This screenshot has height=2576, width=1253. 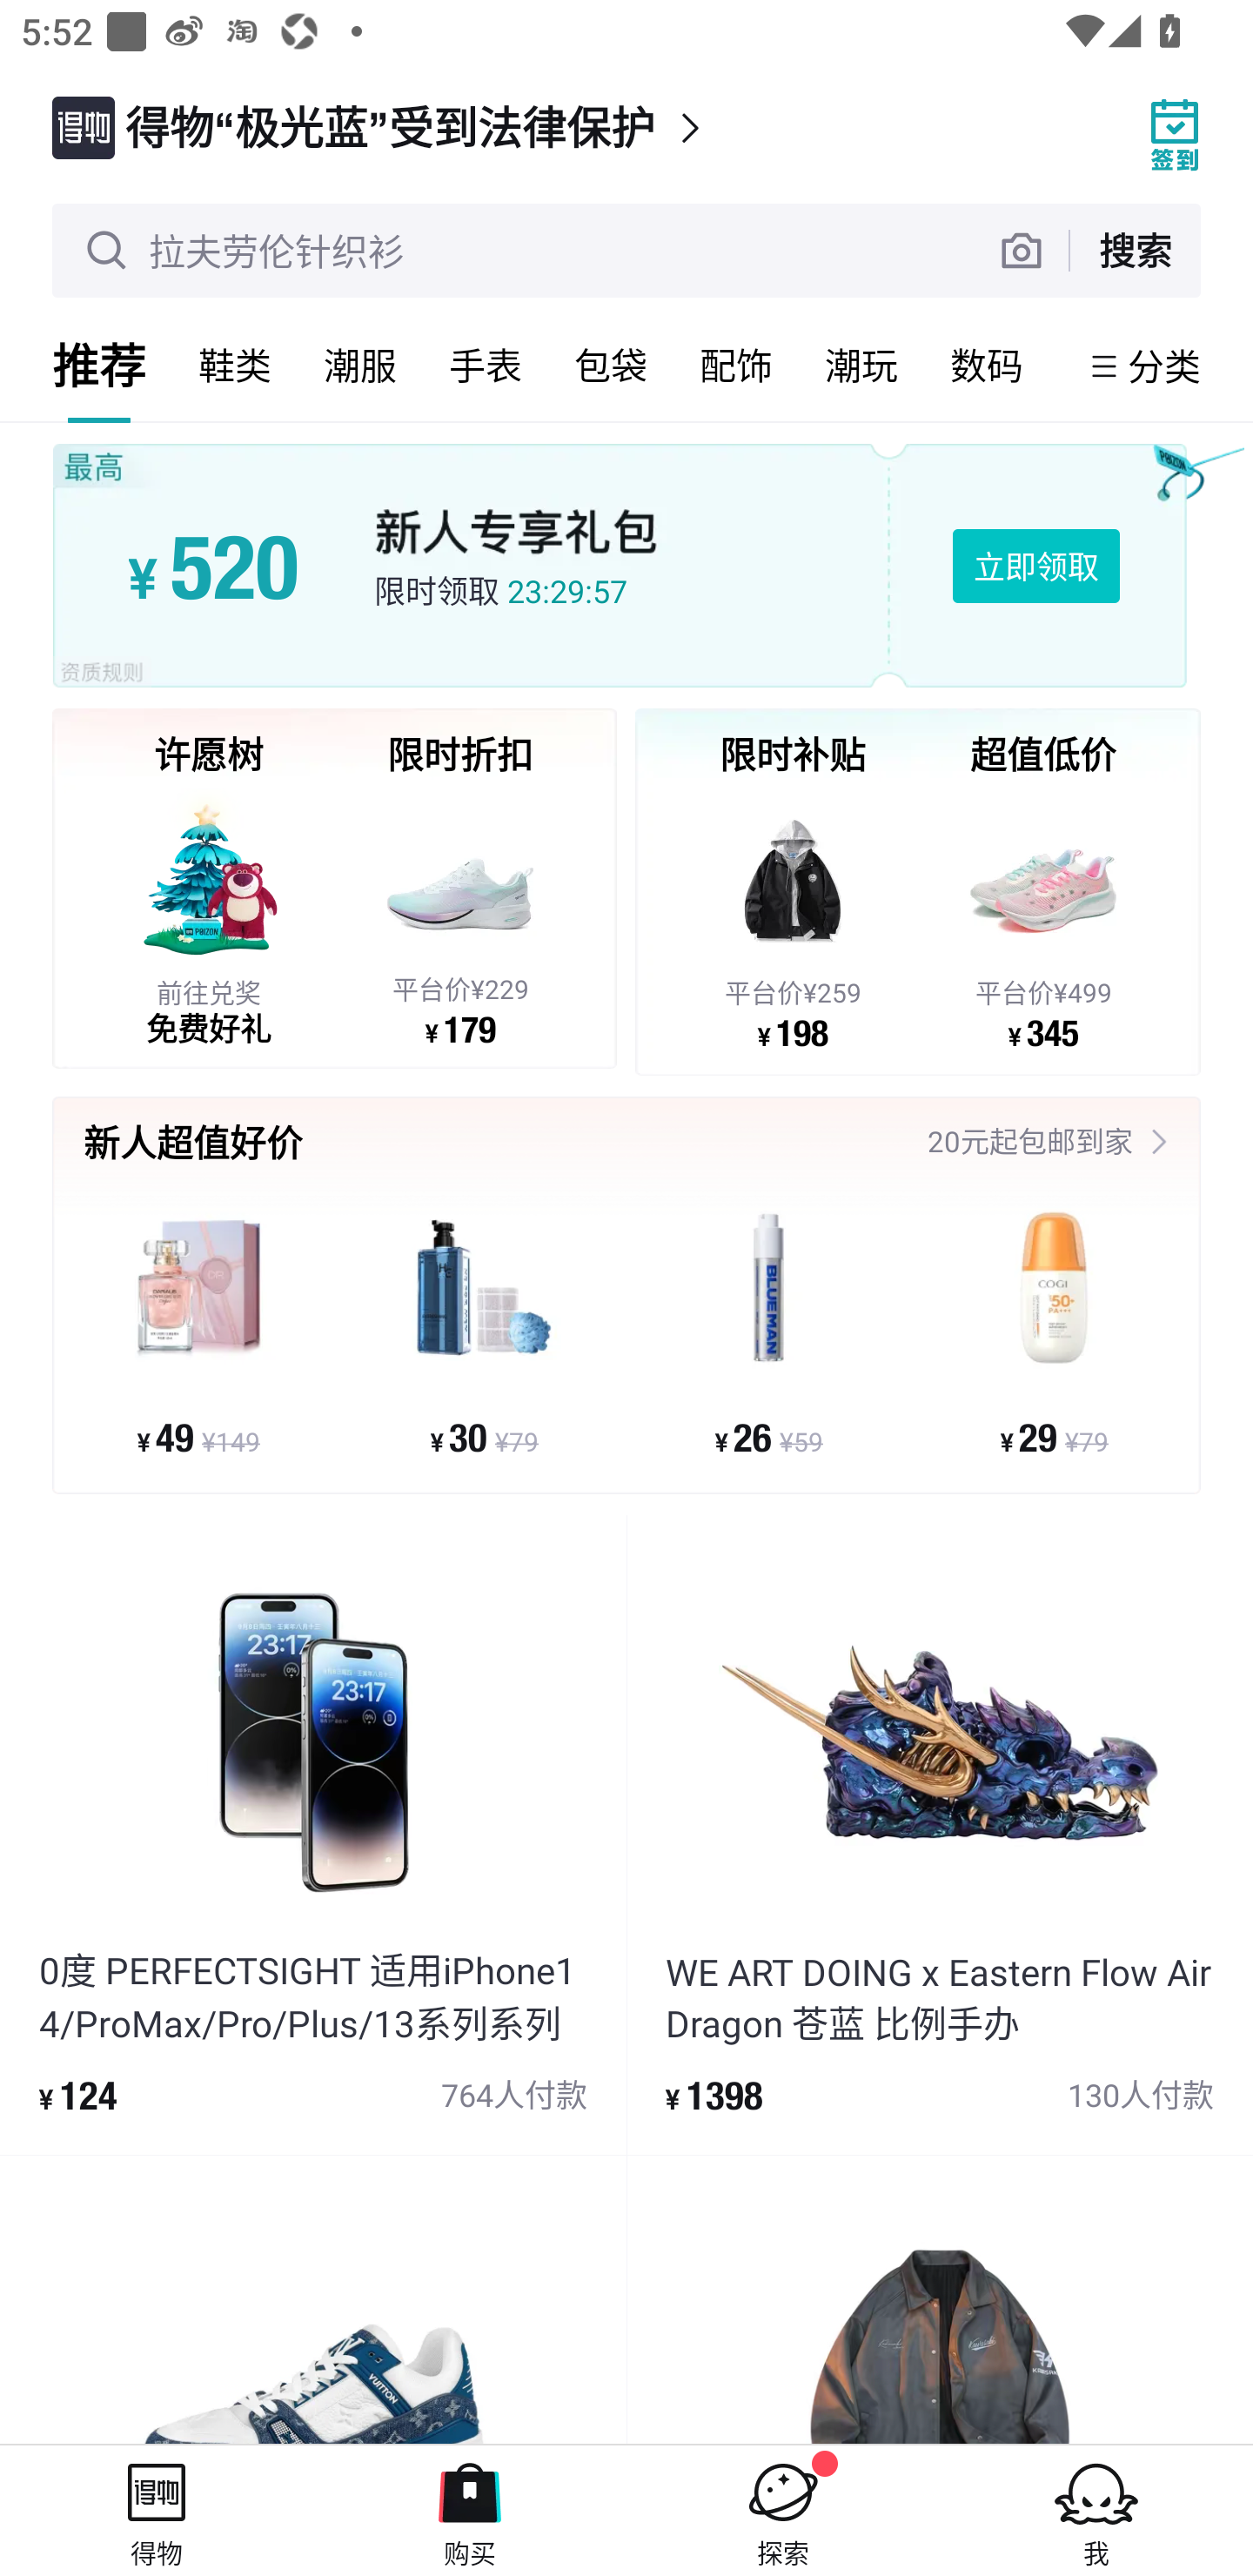 What do you see at coordinates (736, 366) in the screenshot?
I see `配饰` at bounding box center [736, 366].